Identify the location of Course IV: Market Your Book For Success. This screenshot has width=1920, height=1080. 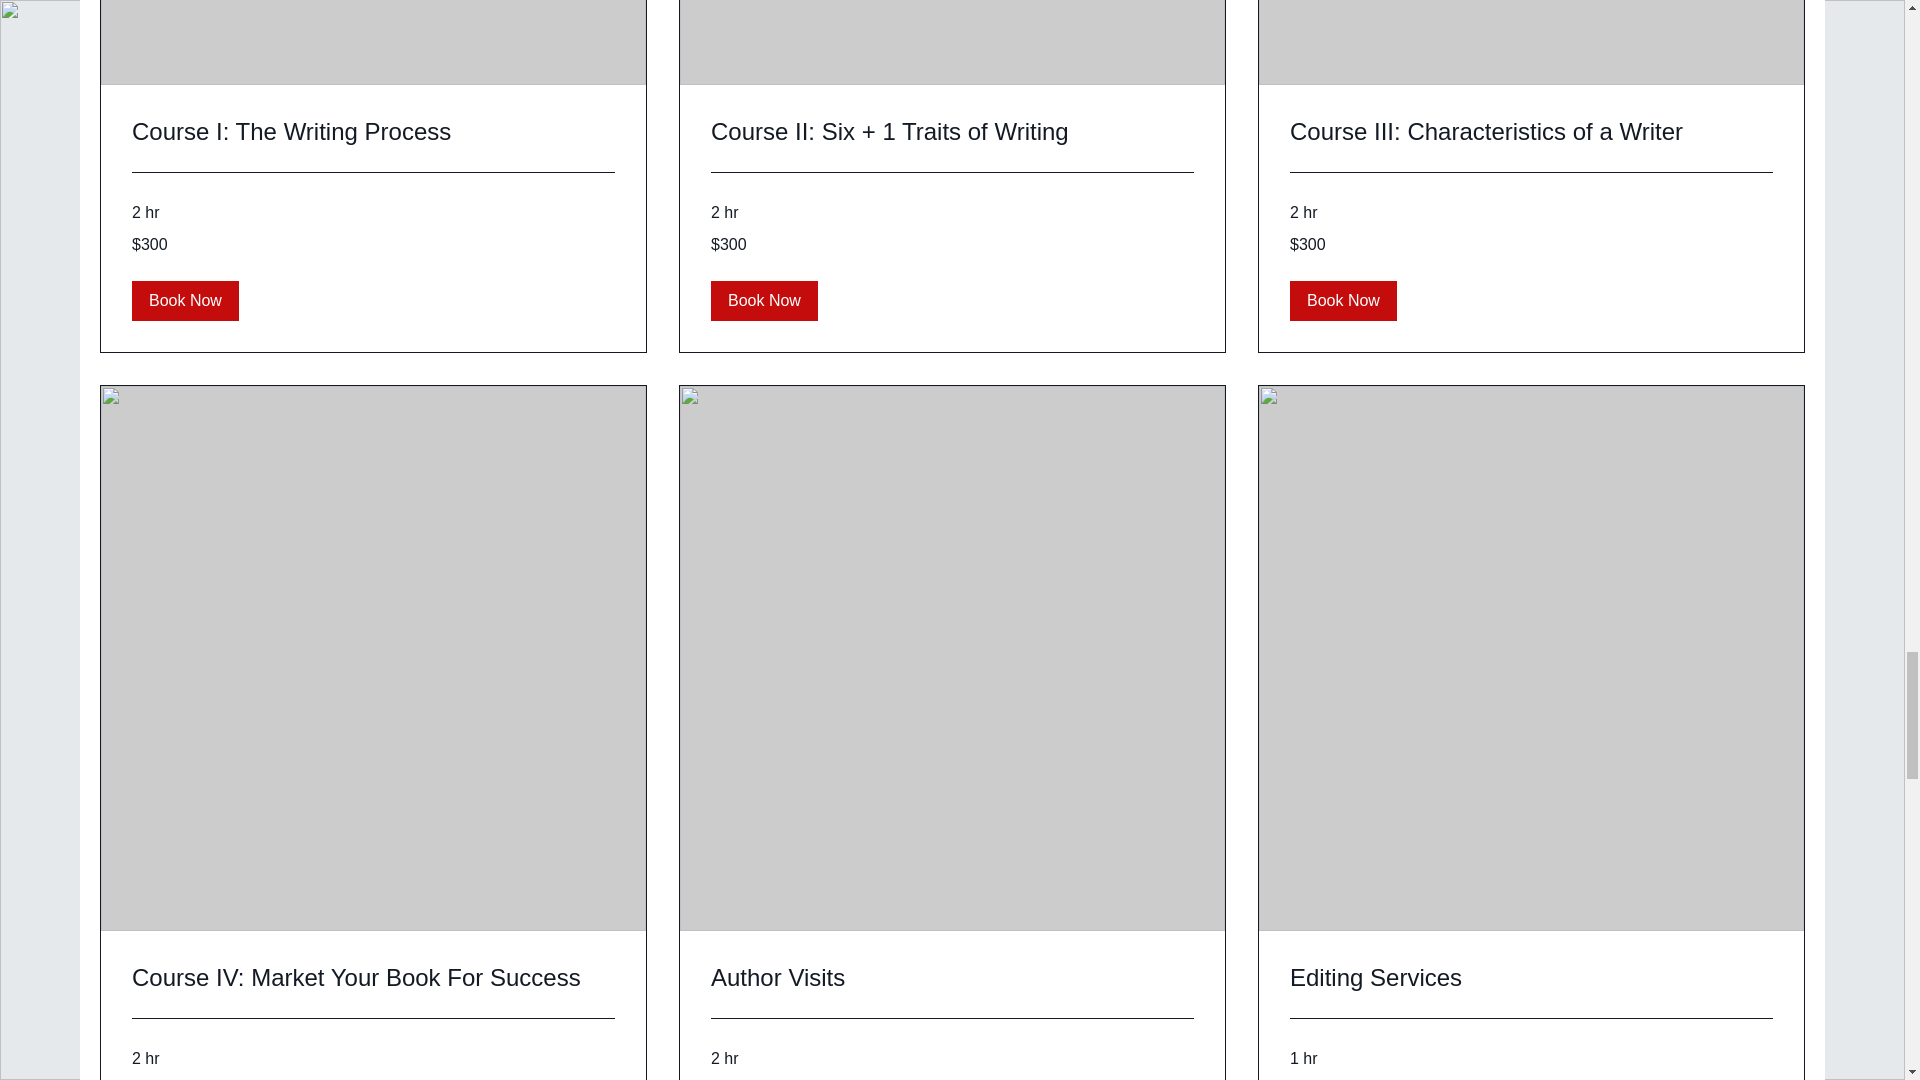
(373, 978).